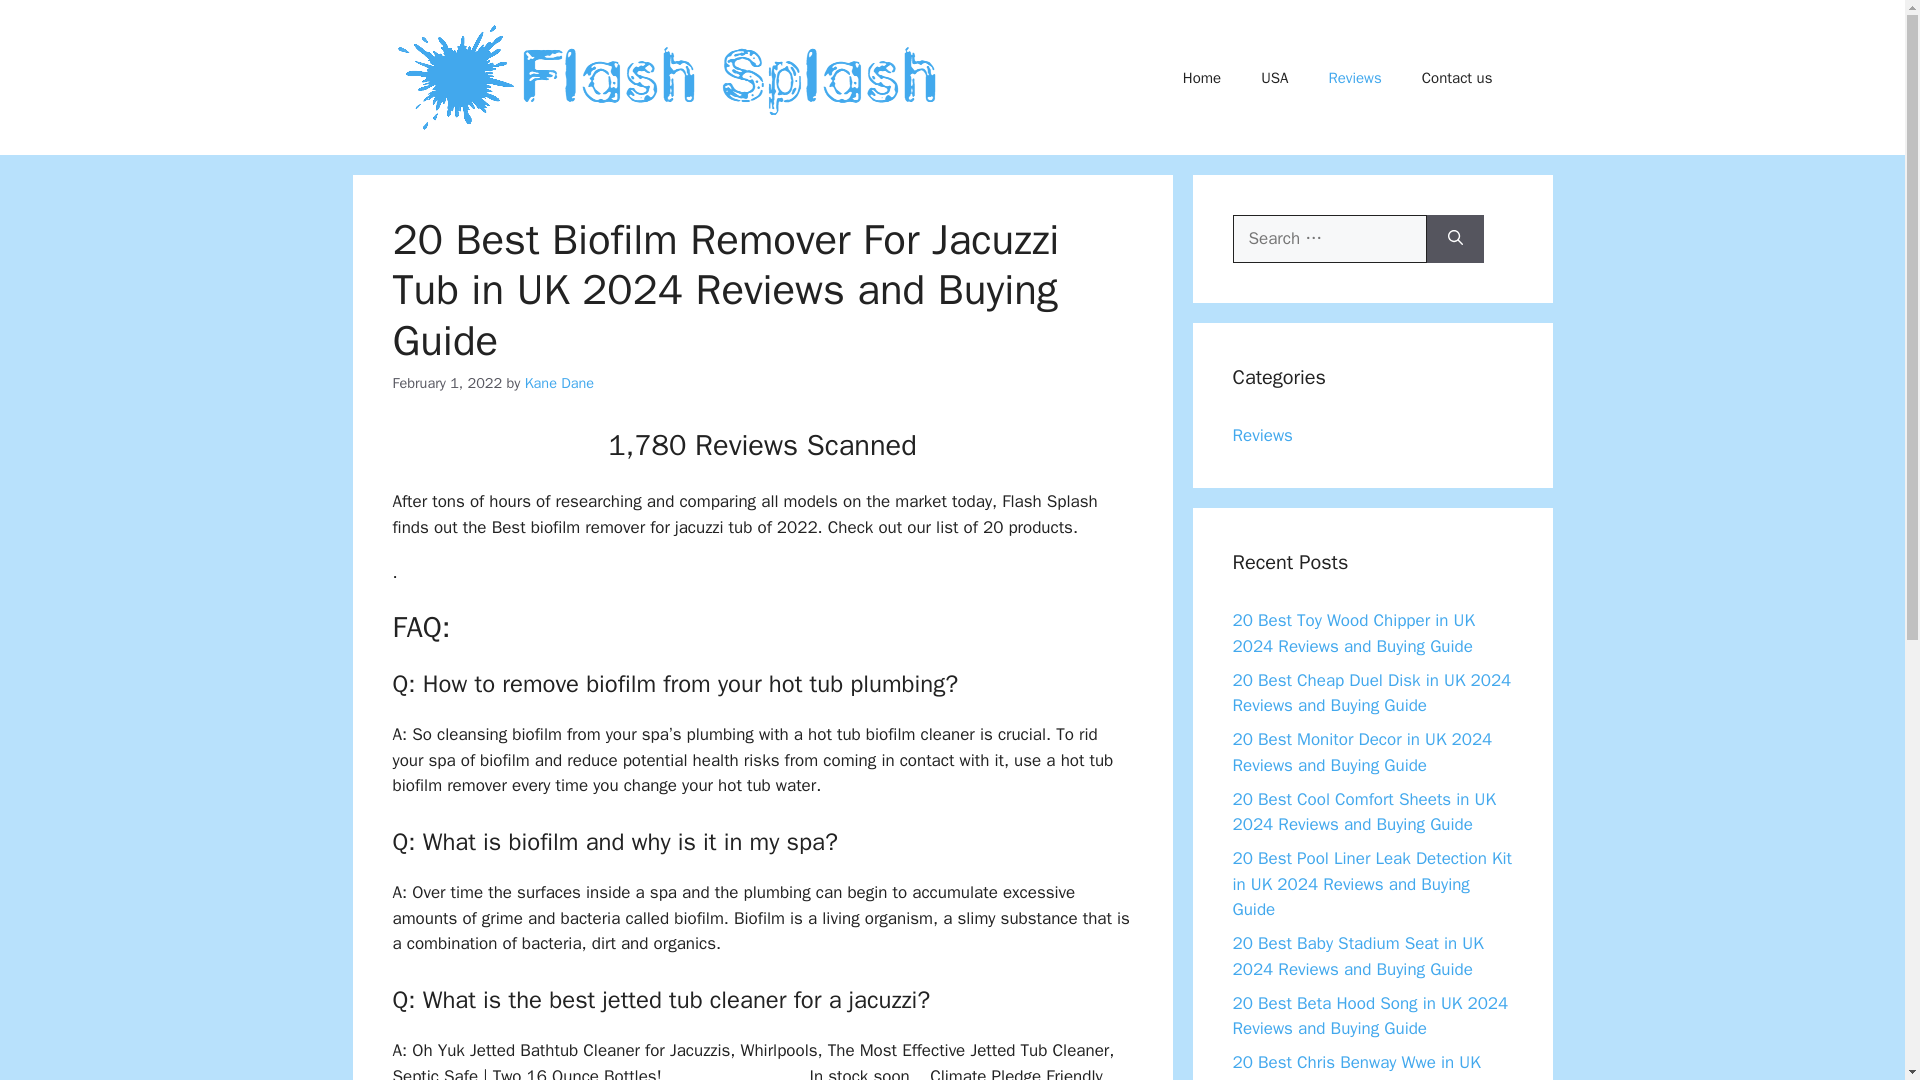 The width and height of the screenshot is (1920, 1080). What do you see at coordinates (1356, 1066) in the screenshot?
I see `20 Best Chris Benway Wwe in UK 2024 Reviews and Buying Guide` at bounding box center [1356, 1066].